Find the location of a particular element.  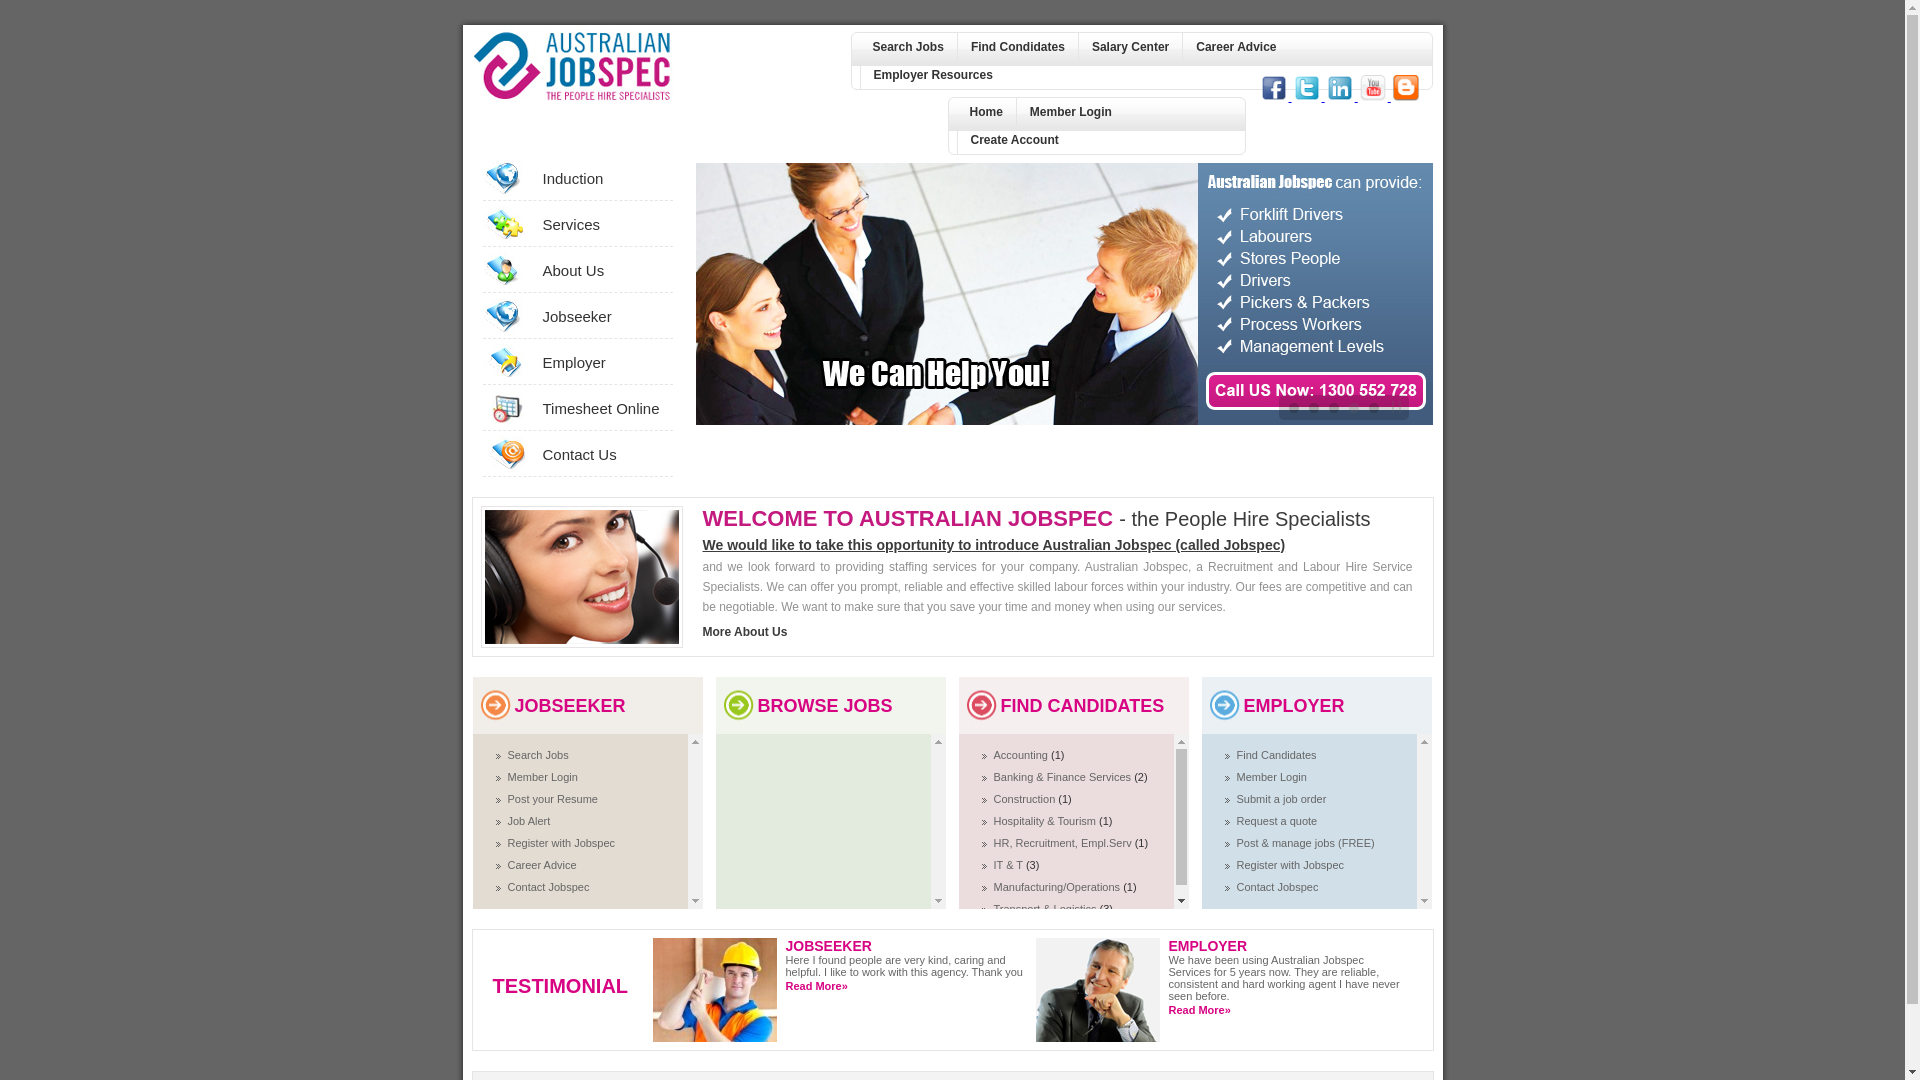

Search Jobs is located at coordinates (538, 755).